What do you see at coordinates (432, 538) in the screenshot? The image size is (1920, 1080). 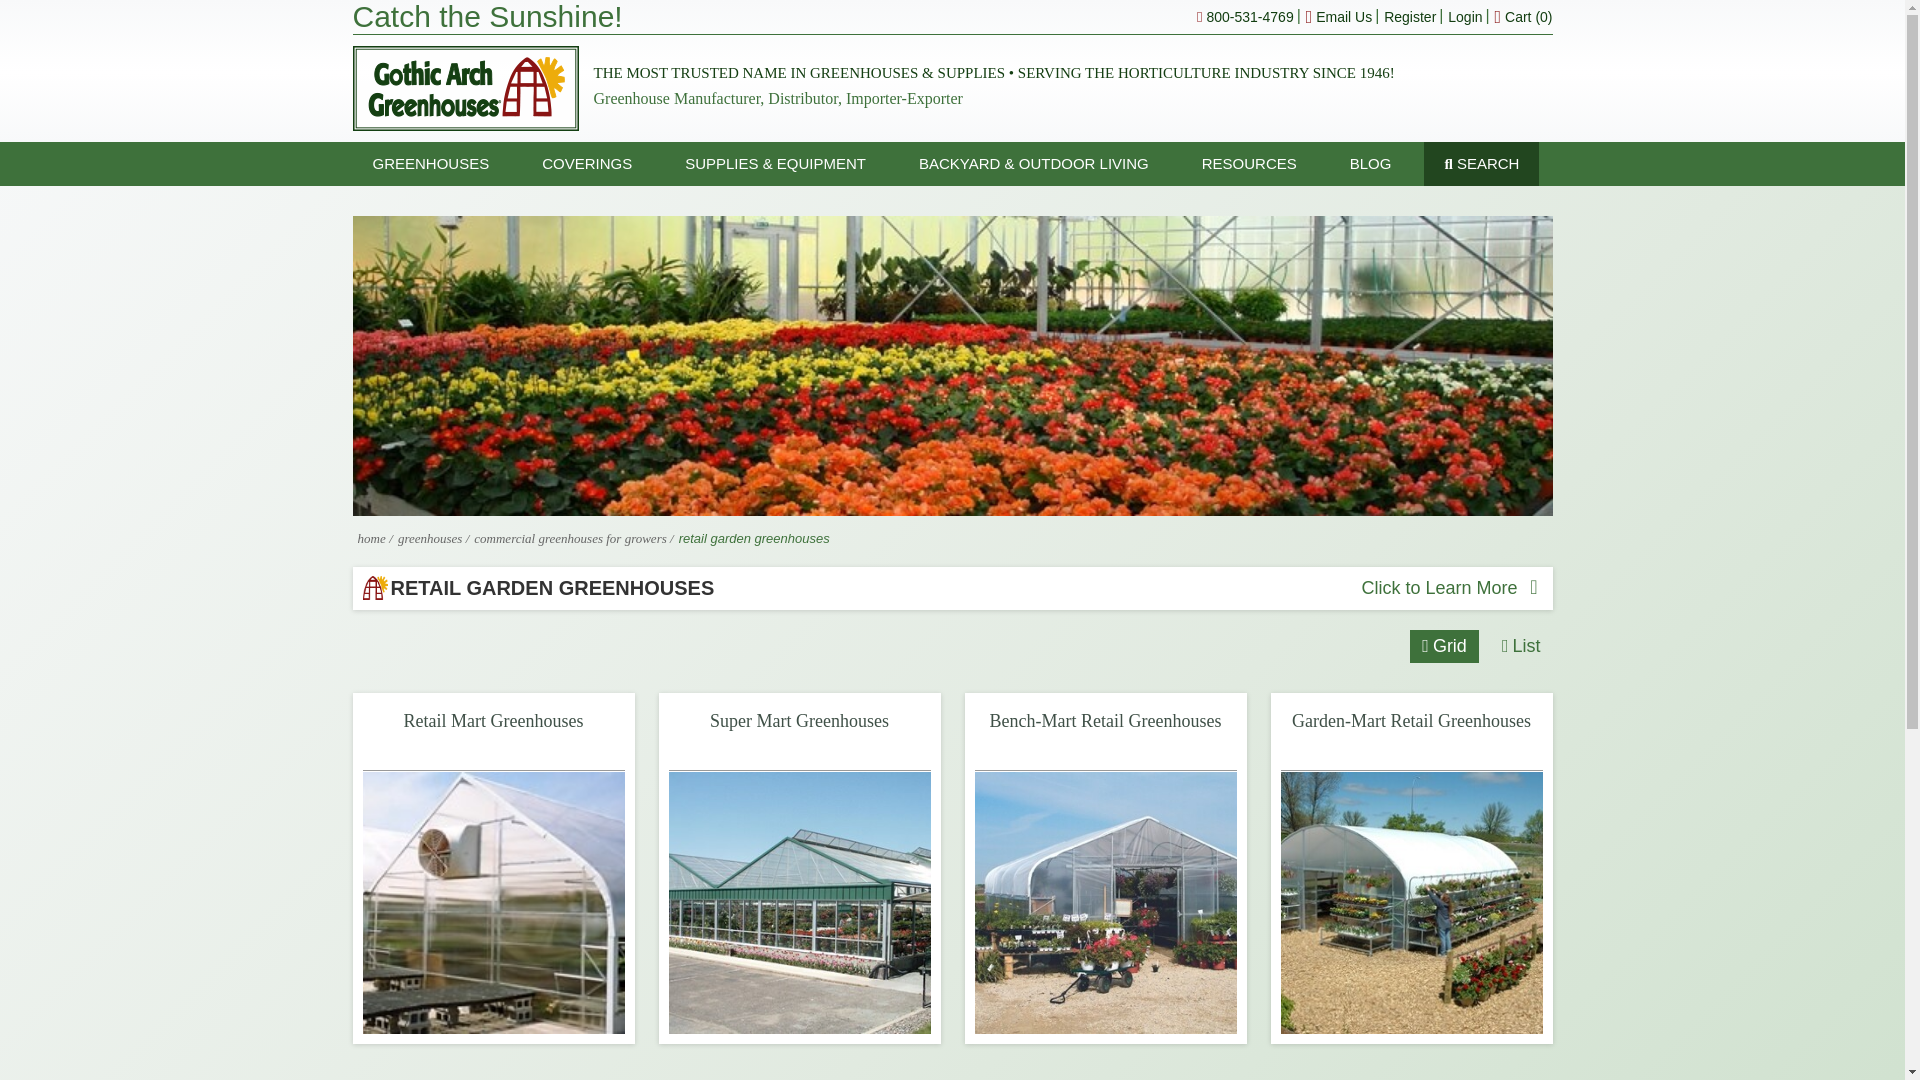 I see `Greenhouses ` at bounding box center [432, 538].